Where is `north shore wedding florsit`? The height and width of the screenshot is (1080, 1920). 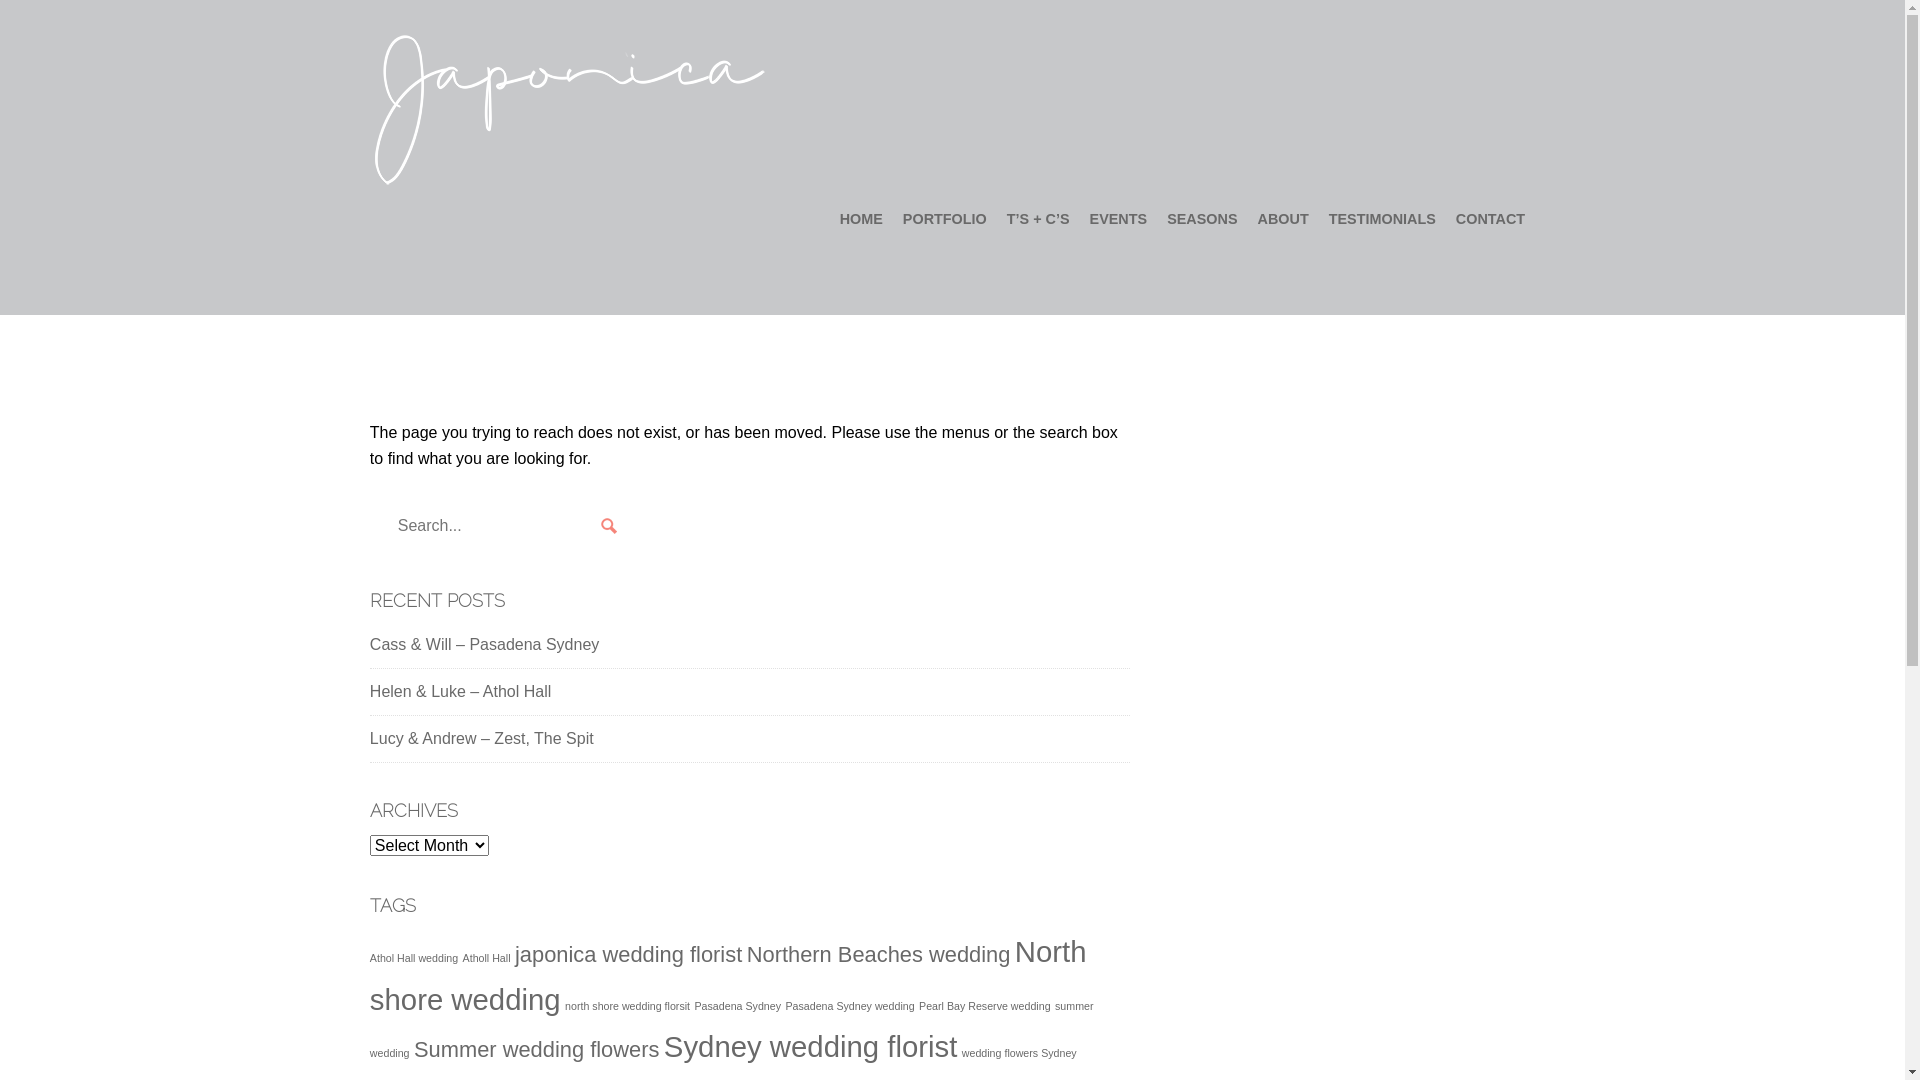 north shore wedding florsit is located at coordinates (628, 1006).